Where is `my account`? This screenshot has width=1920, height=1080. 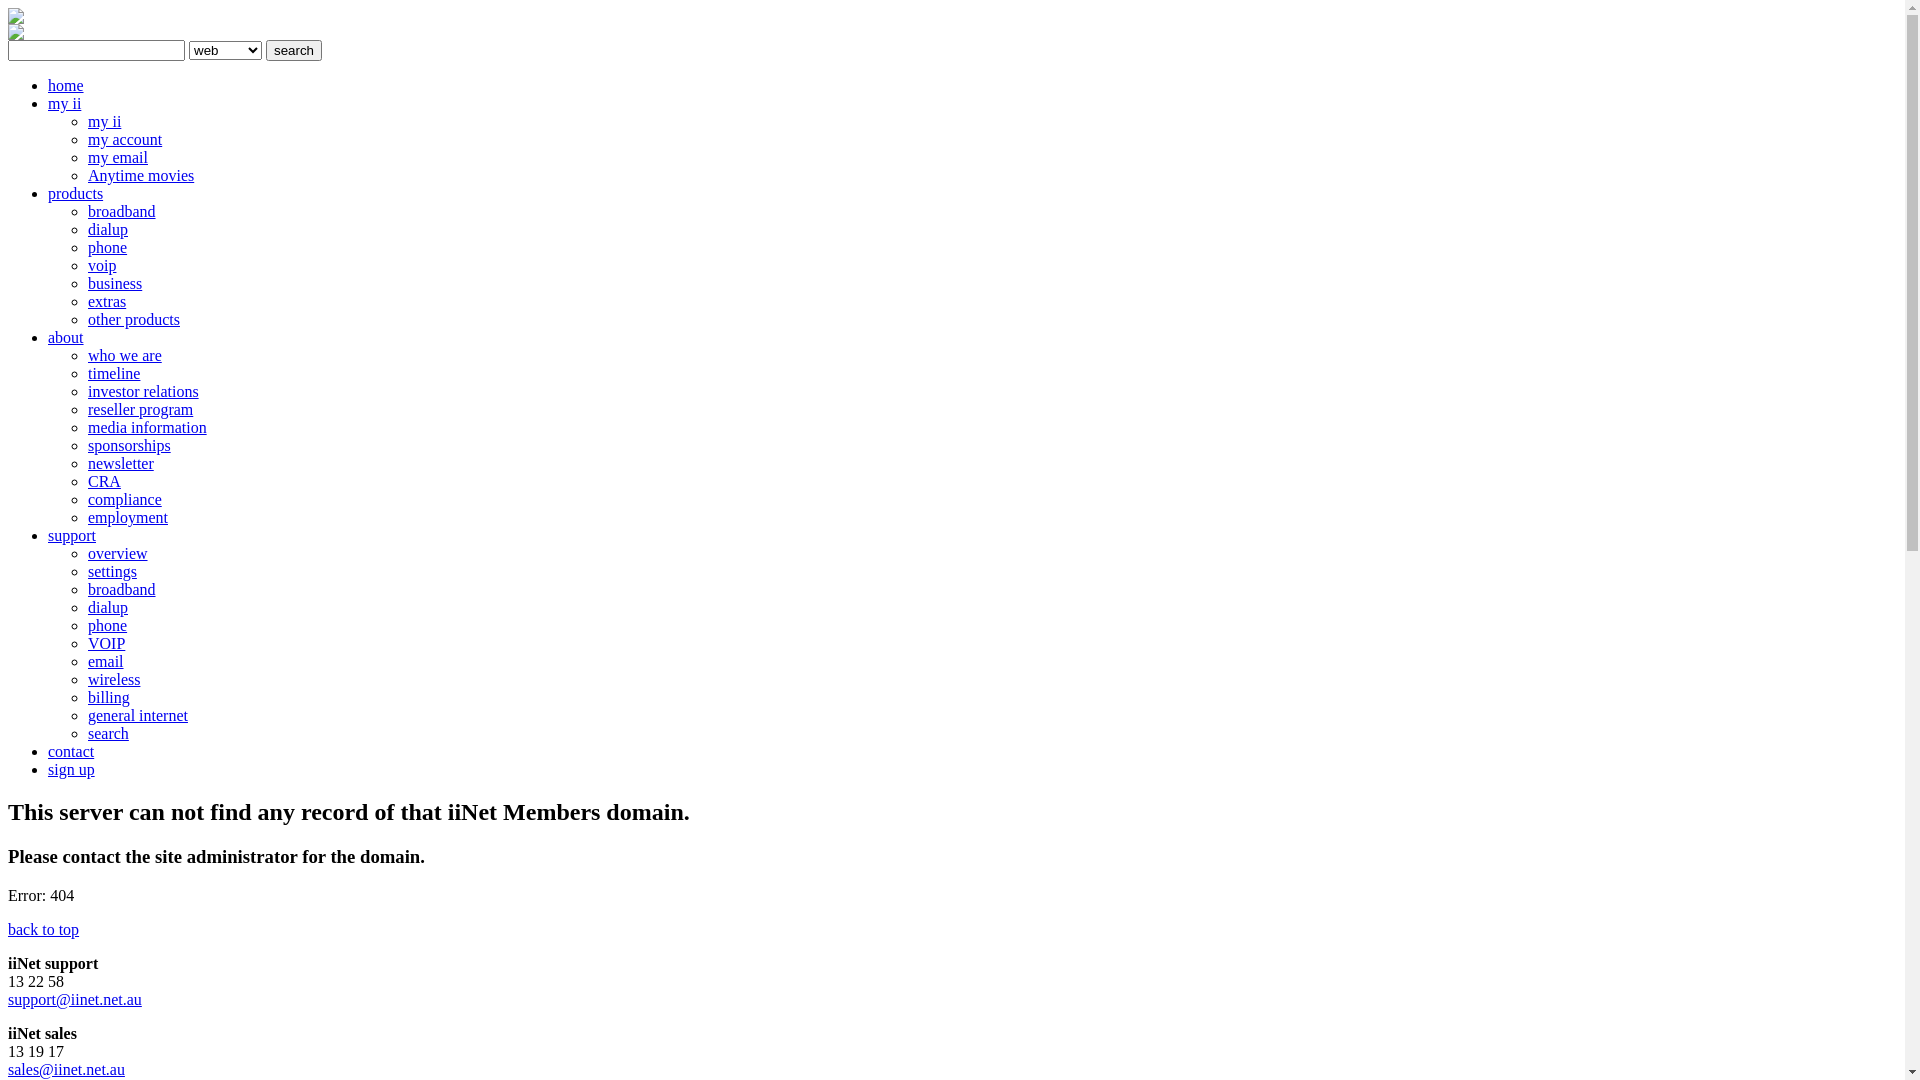 my account is located at coordinates (125, 140).